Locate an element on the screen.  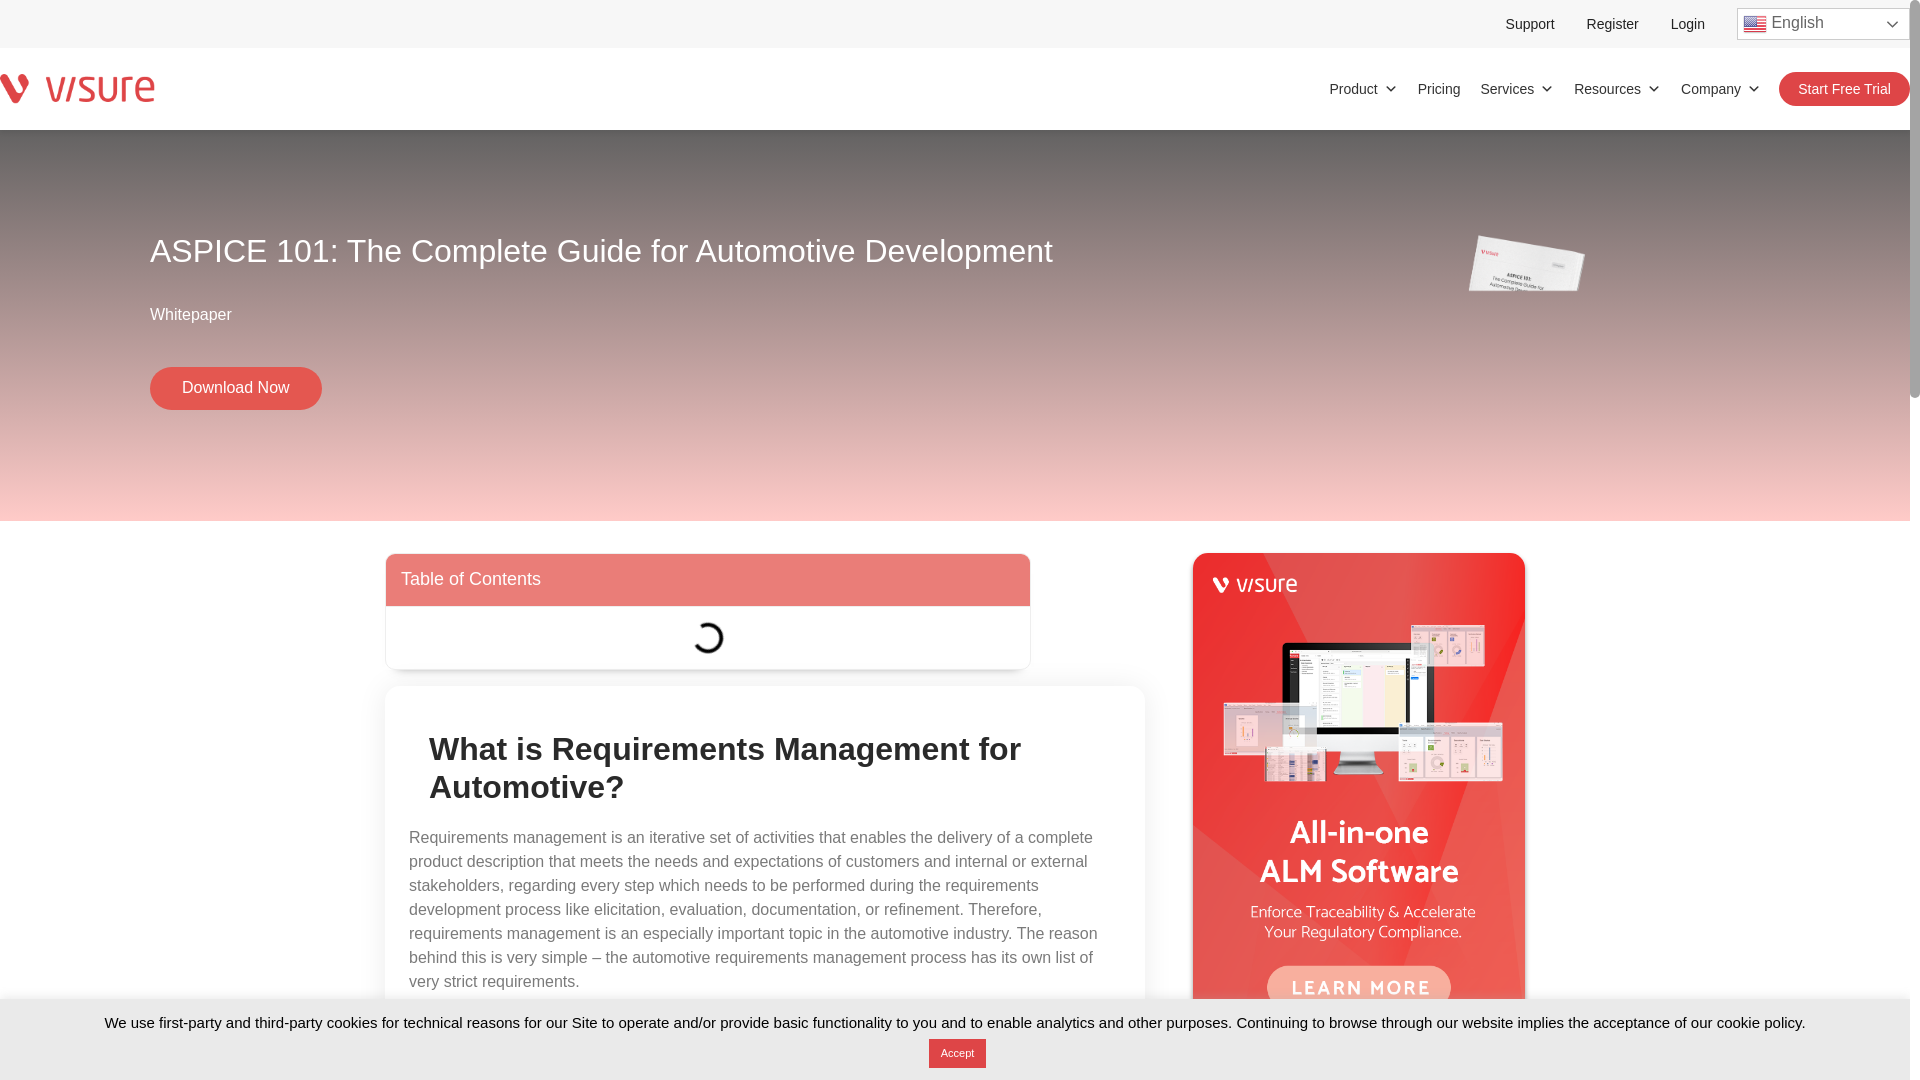
Register is located at coordinates (1613, 24).